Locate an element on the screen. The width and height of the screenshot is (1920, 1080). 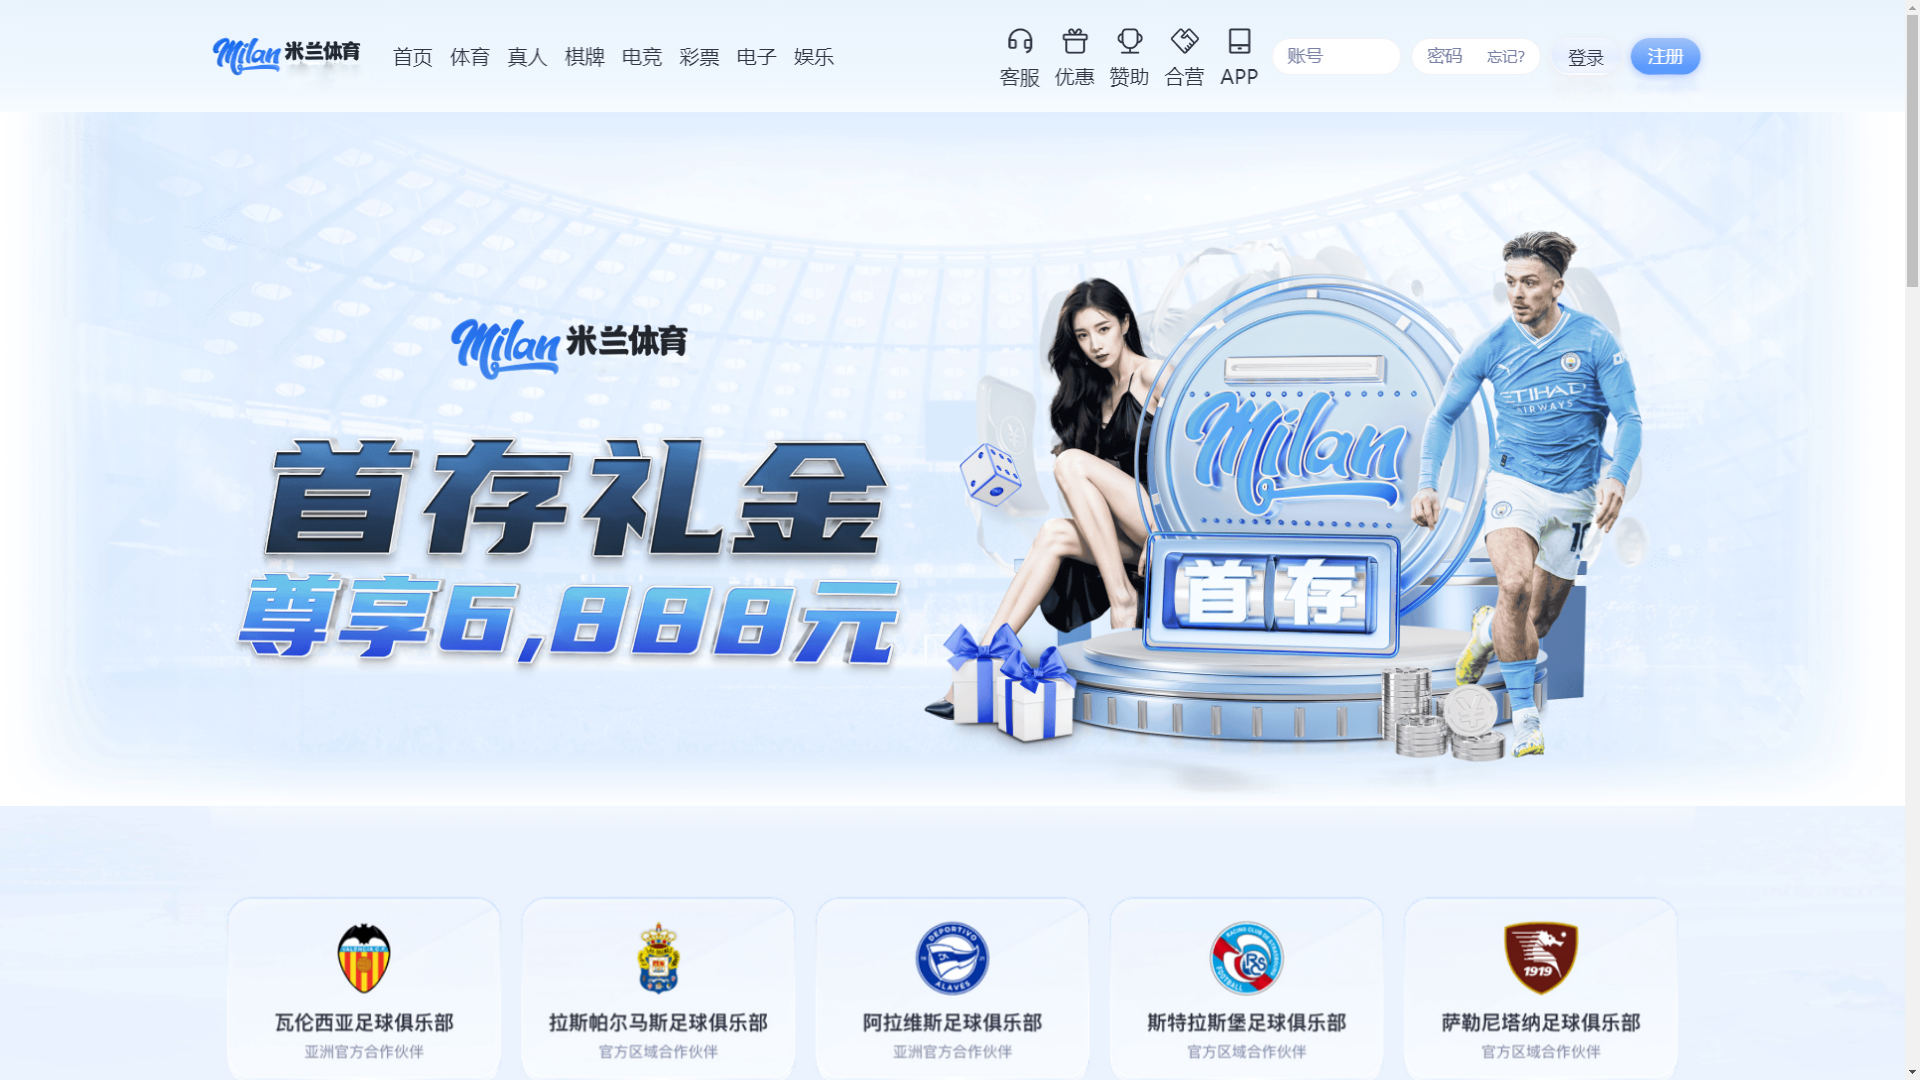
Solutions is located at coordinates (1600, 41).